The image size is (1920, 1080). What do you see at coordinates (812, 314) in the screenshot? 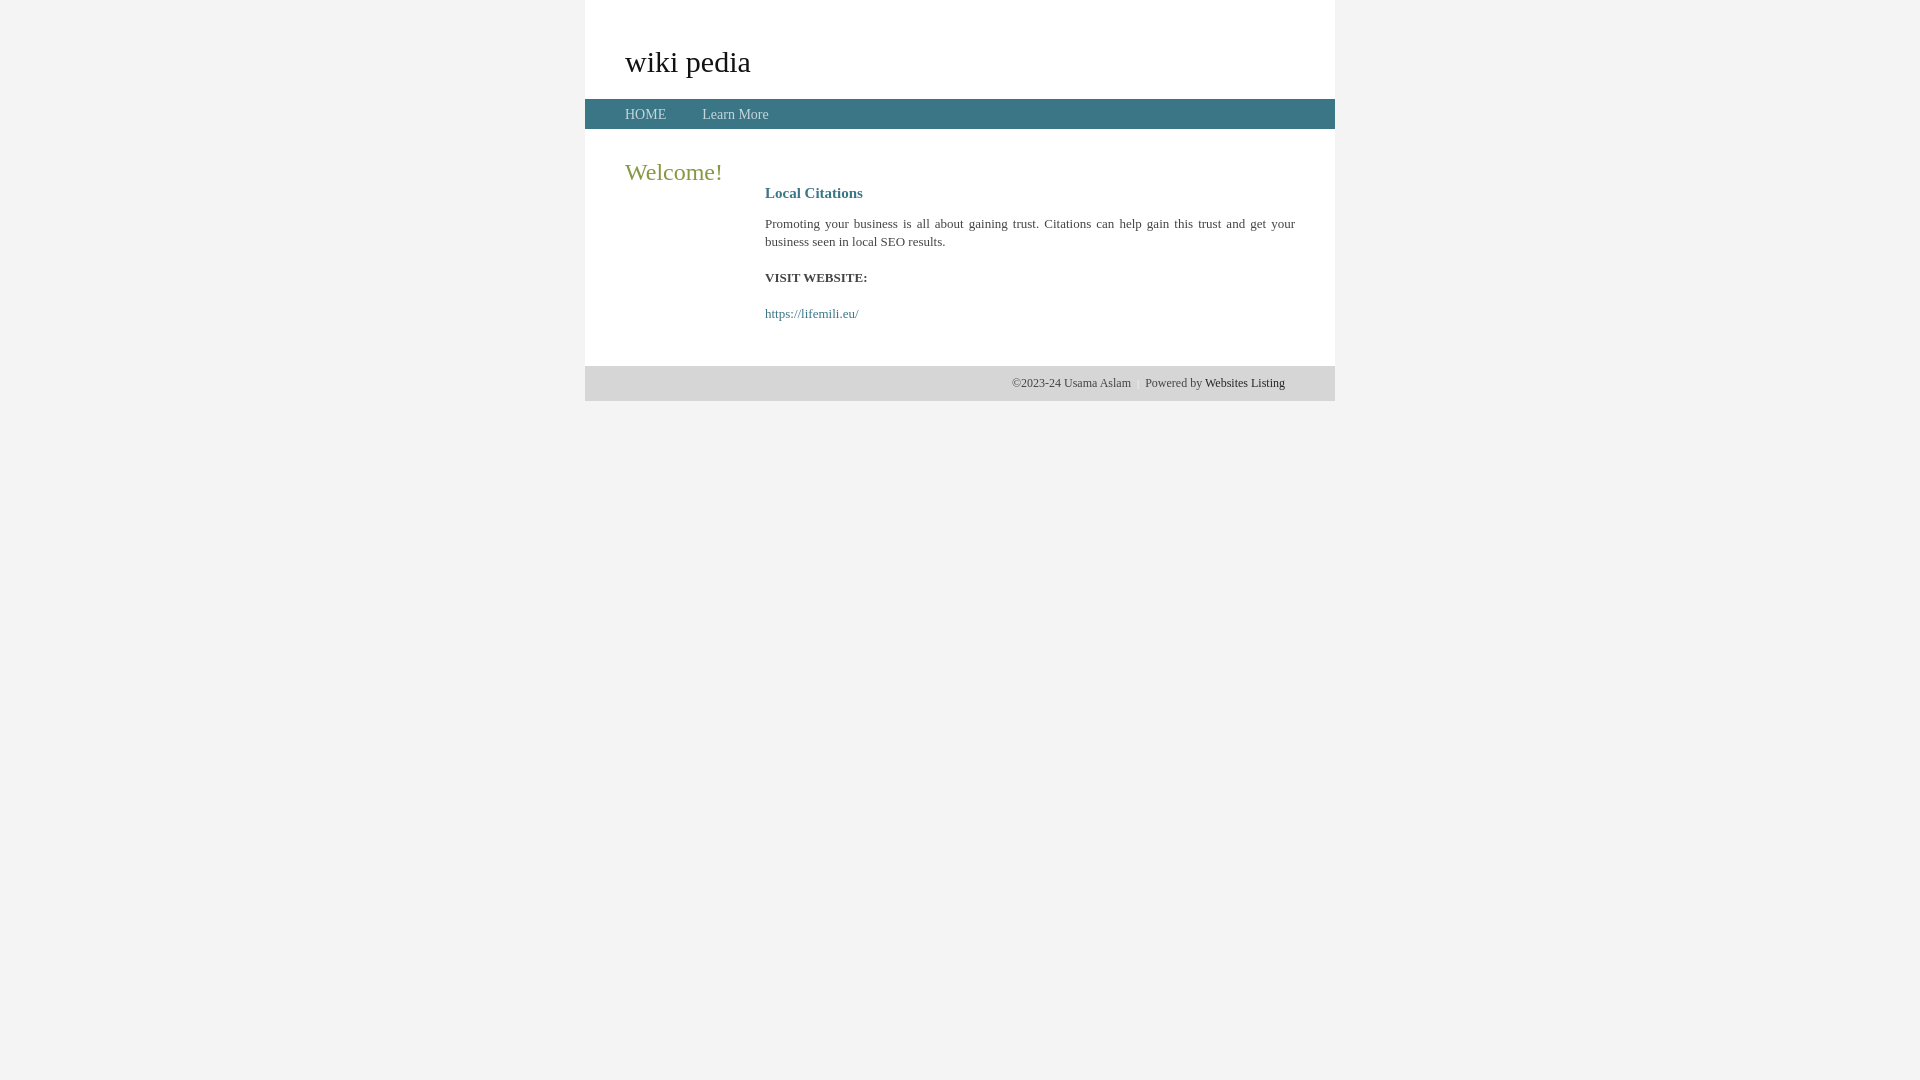
I see `https://lifemili.eu/` at bounding box center [812, 314].